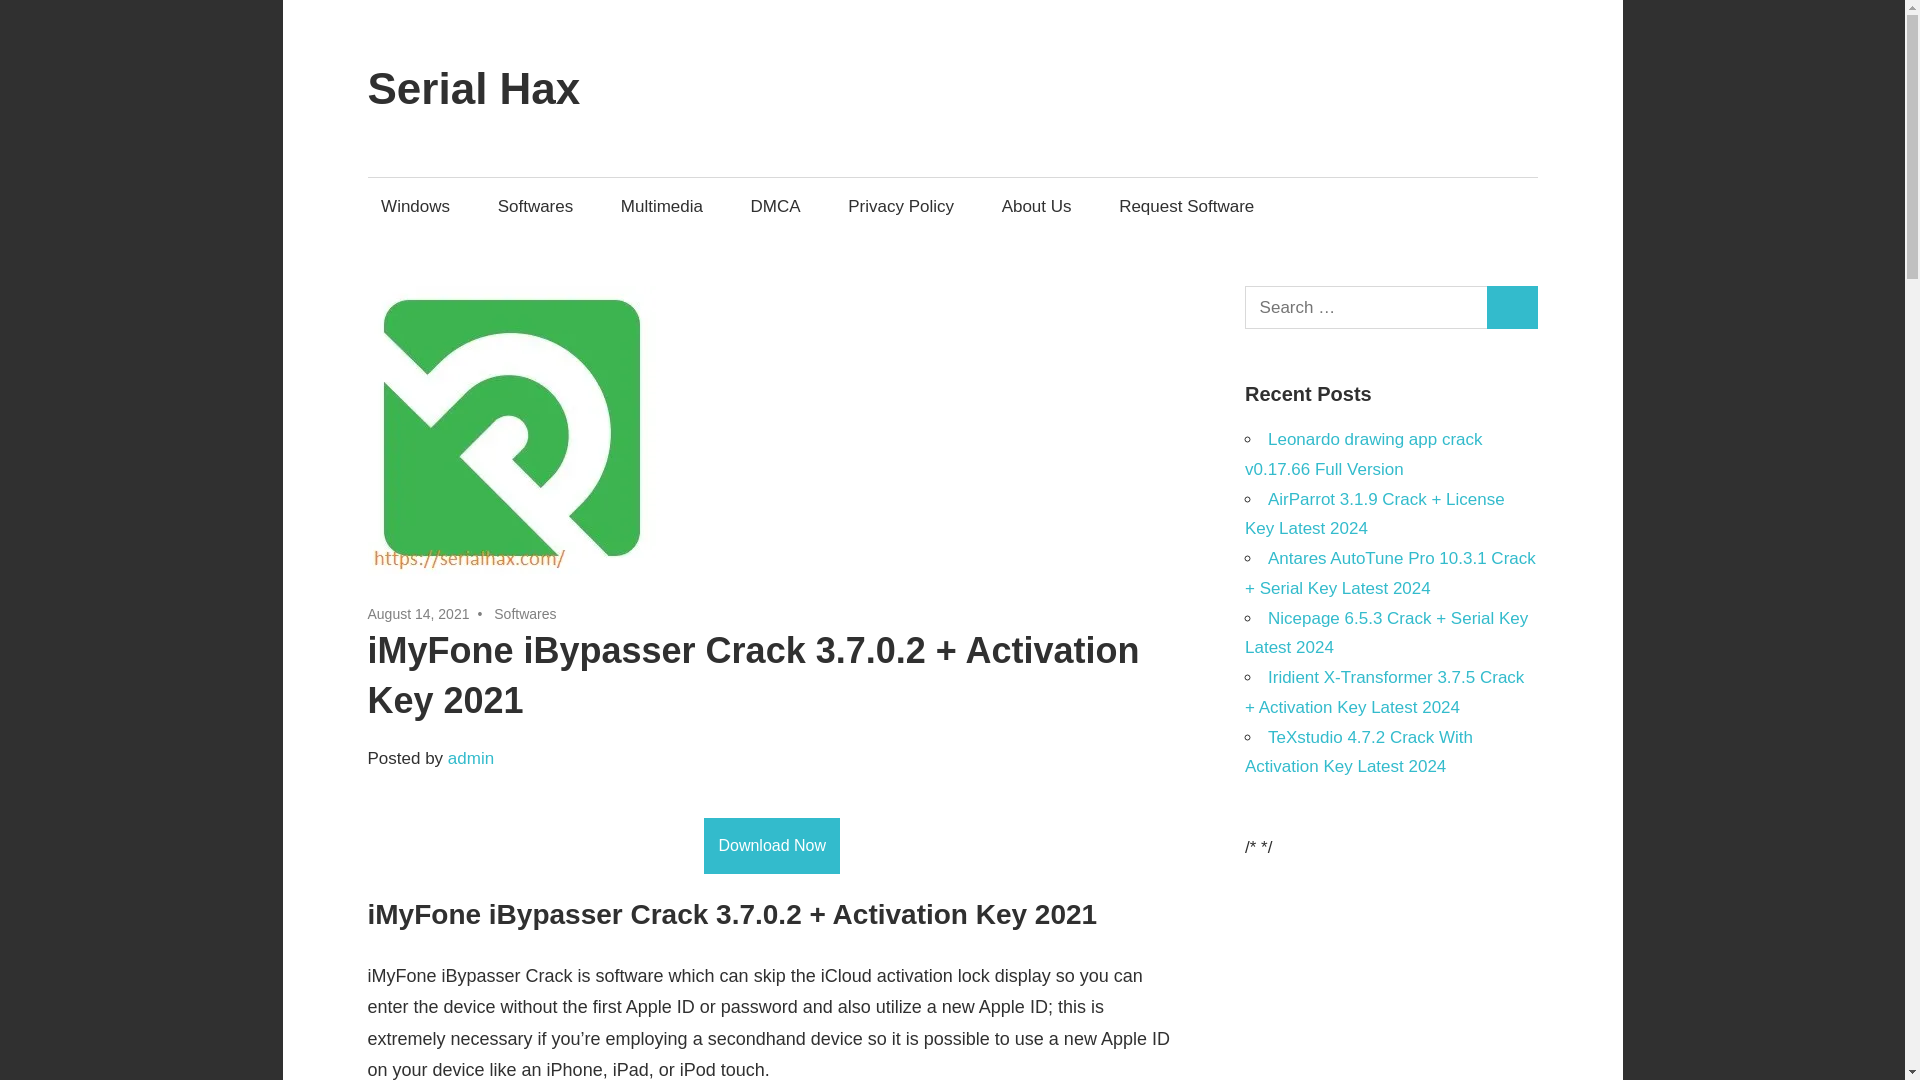  I want to click on Windows, so click(416, 206).